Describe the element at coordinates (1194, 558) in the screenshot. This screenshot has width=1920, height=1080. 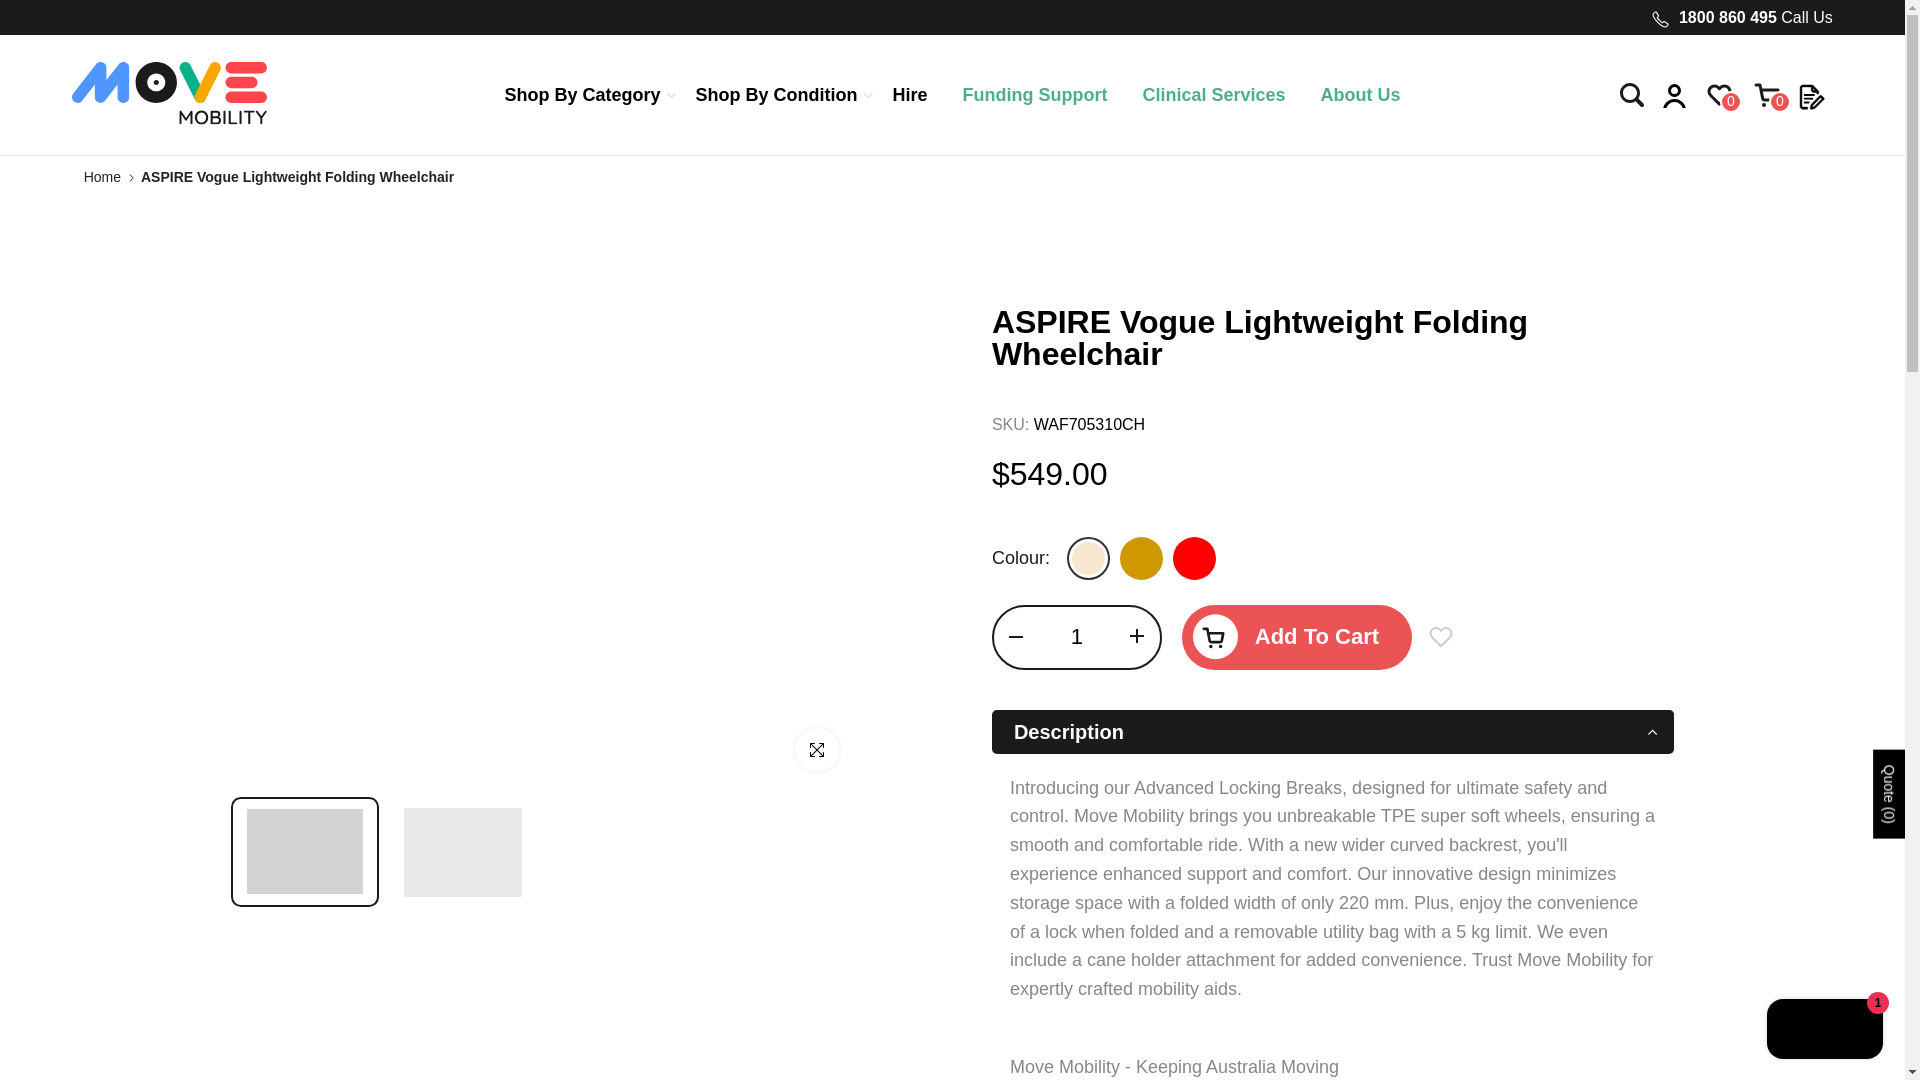
I see `Red` at that location.